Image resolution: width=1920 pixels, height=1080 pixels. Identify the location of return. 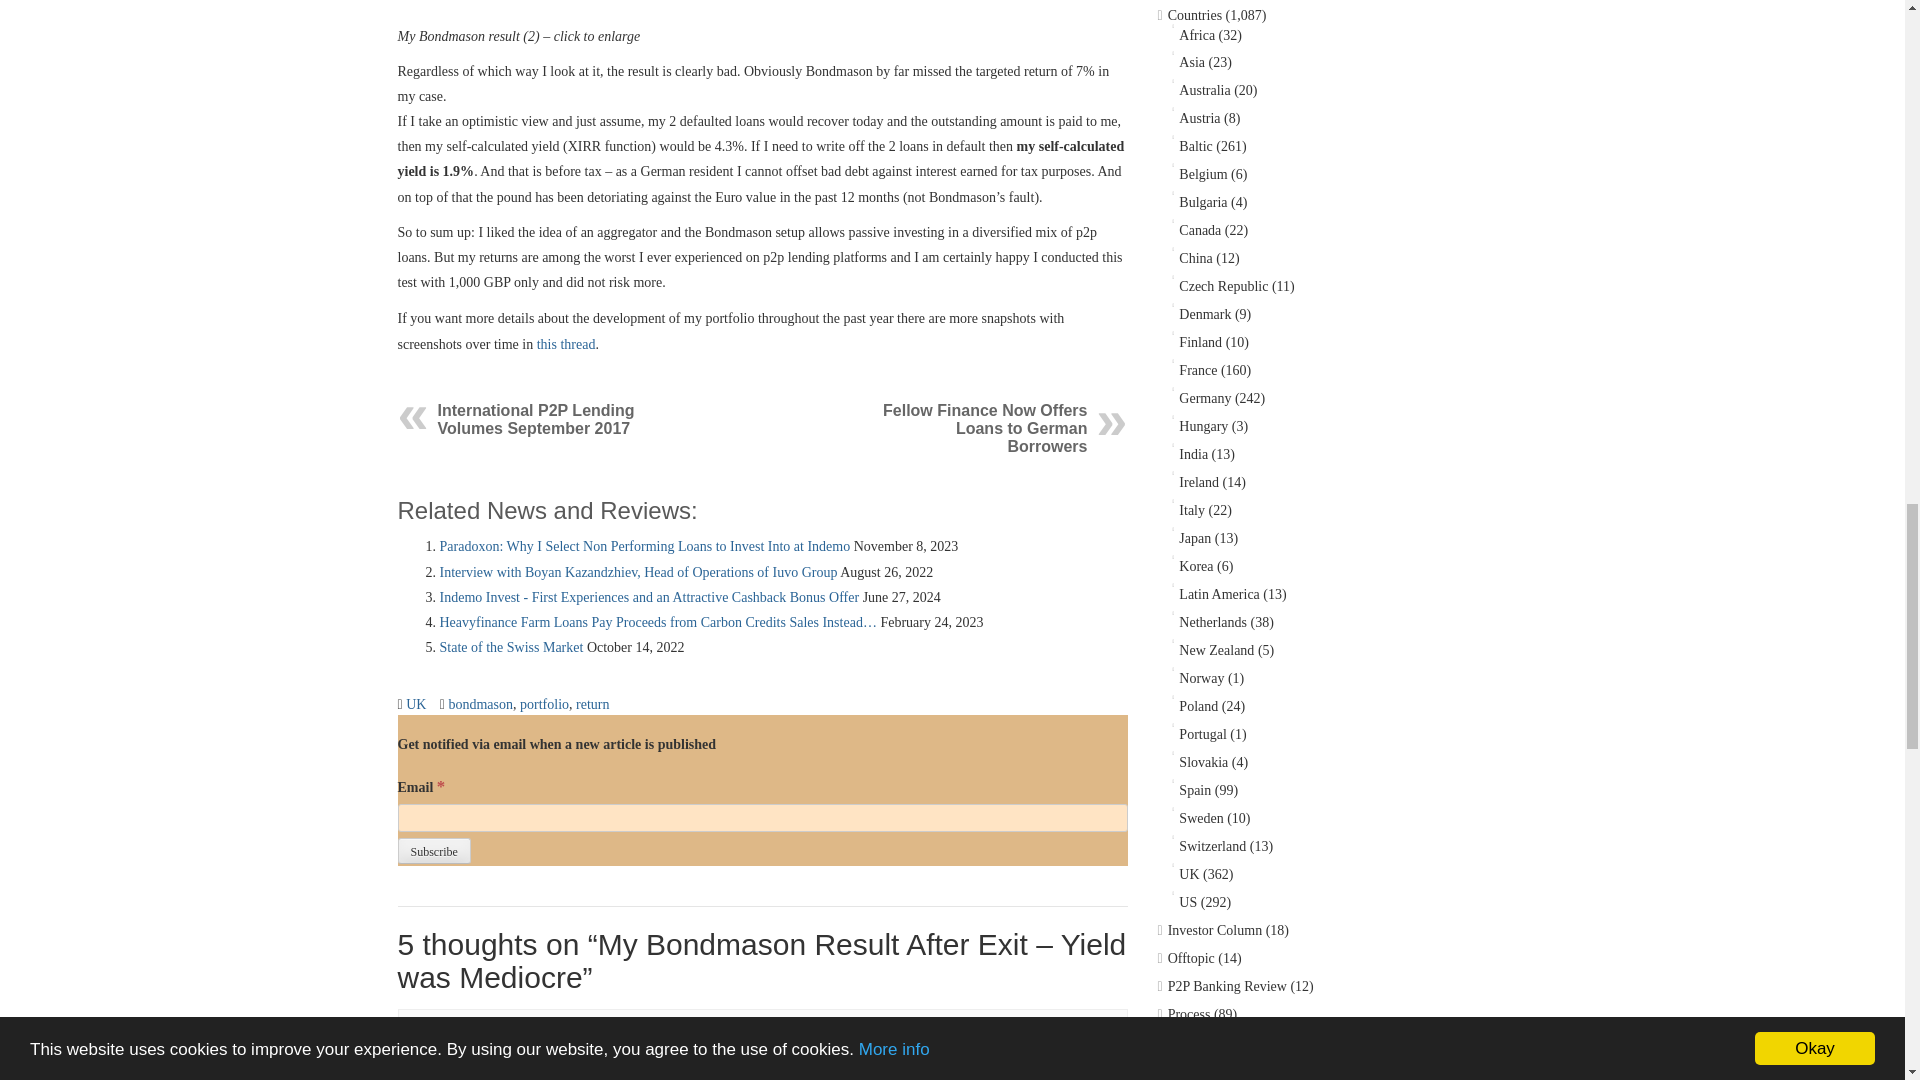
(592, 704).